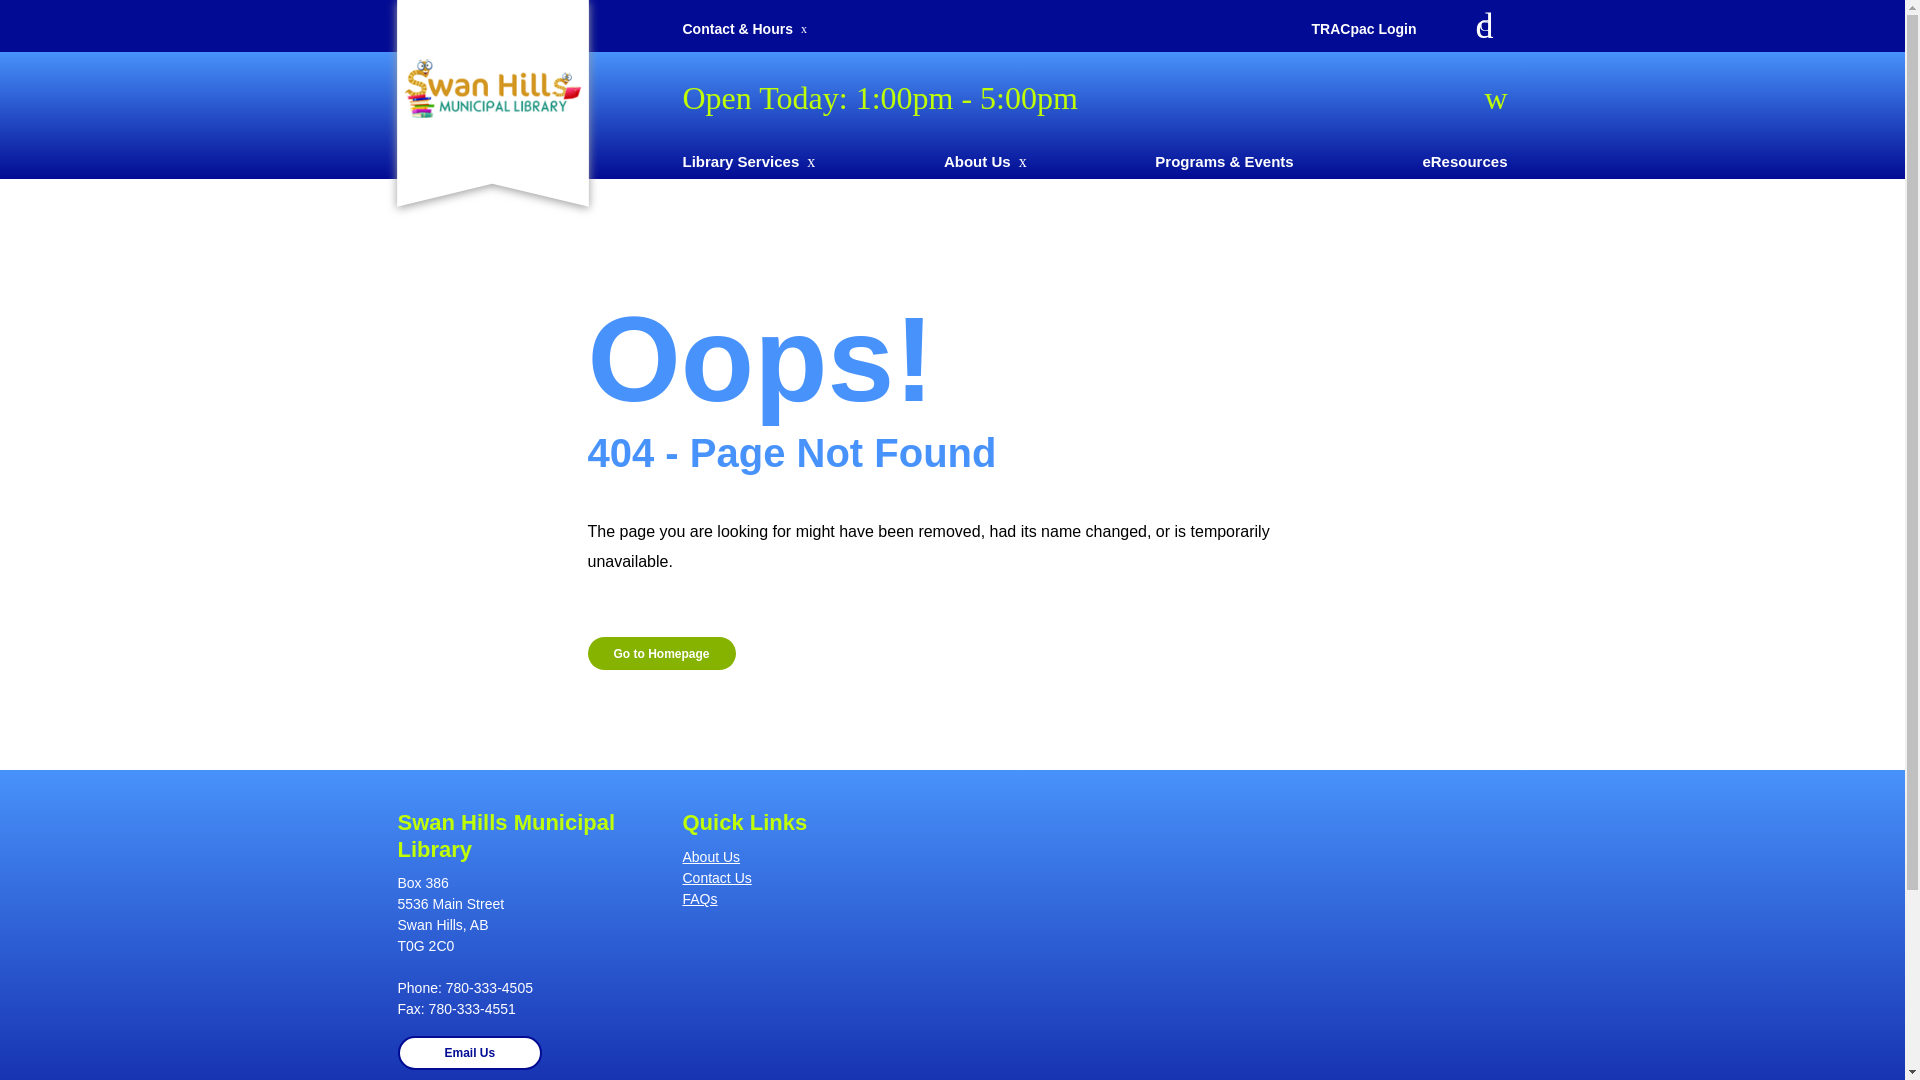 This screenshot has width=1920, height=1080. I want to click on eResources, so click(1464, 162).